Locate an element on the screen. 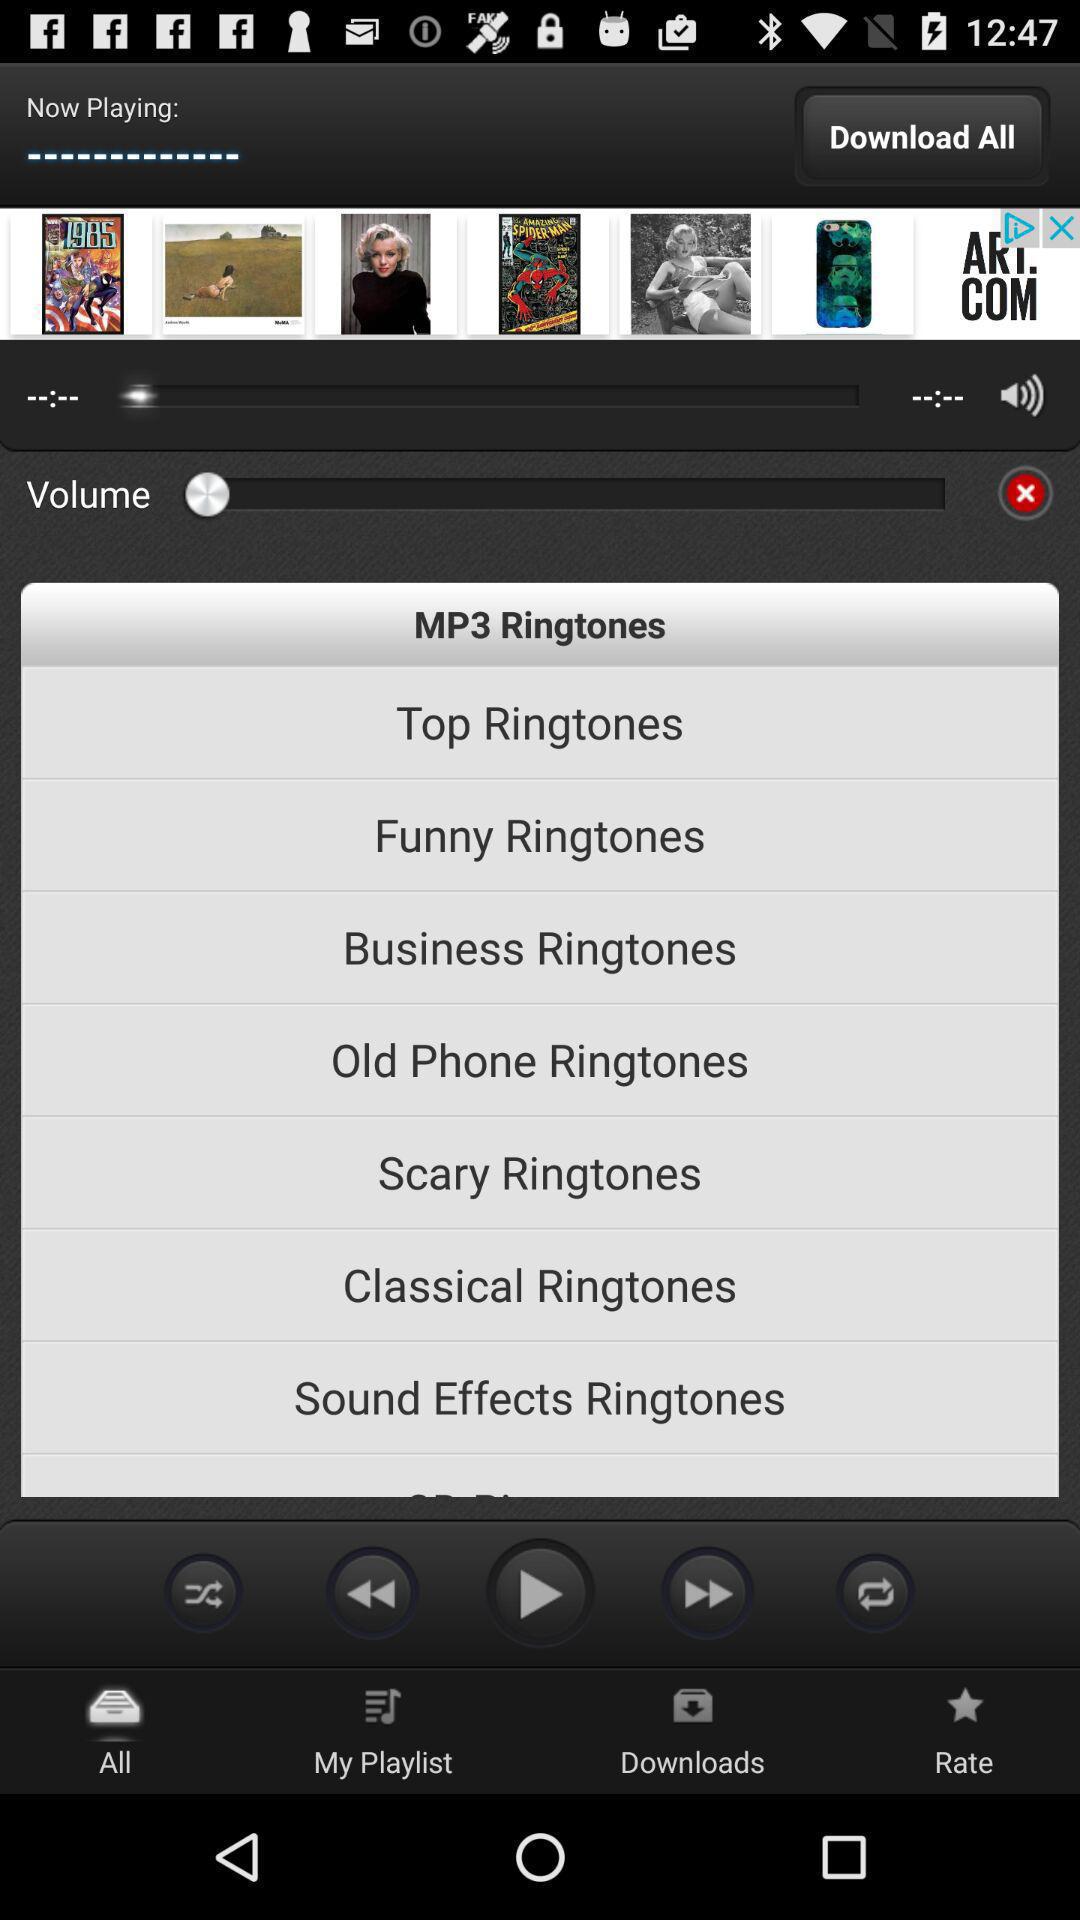 The height and width of the screenshot is (1920, 1080). play option is located at coordinates (540, 1592).